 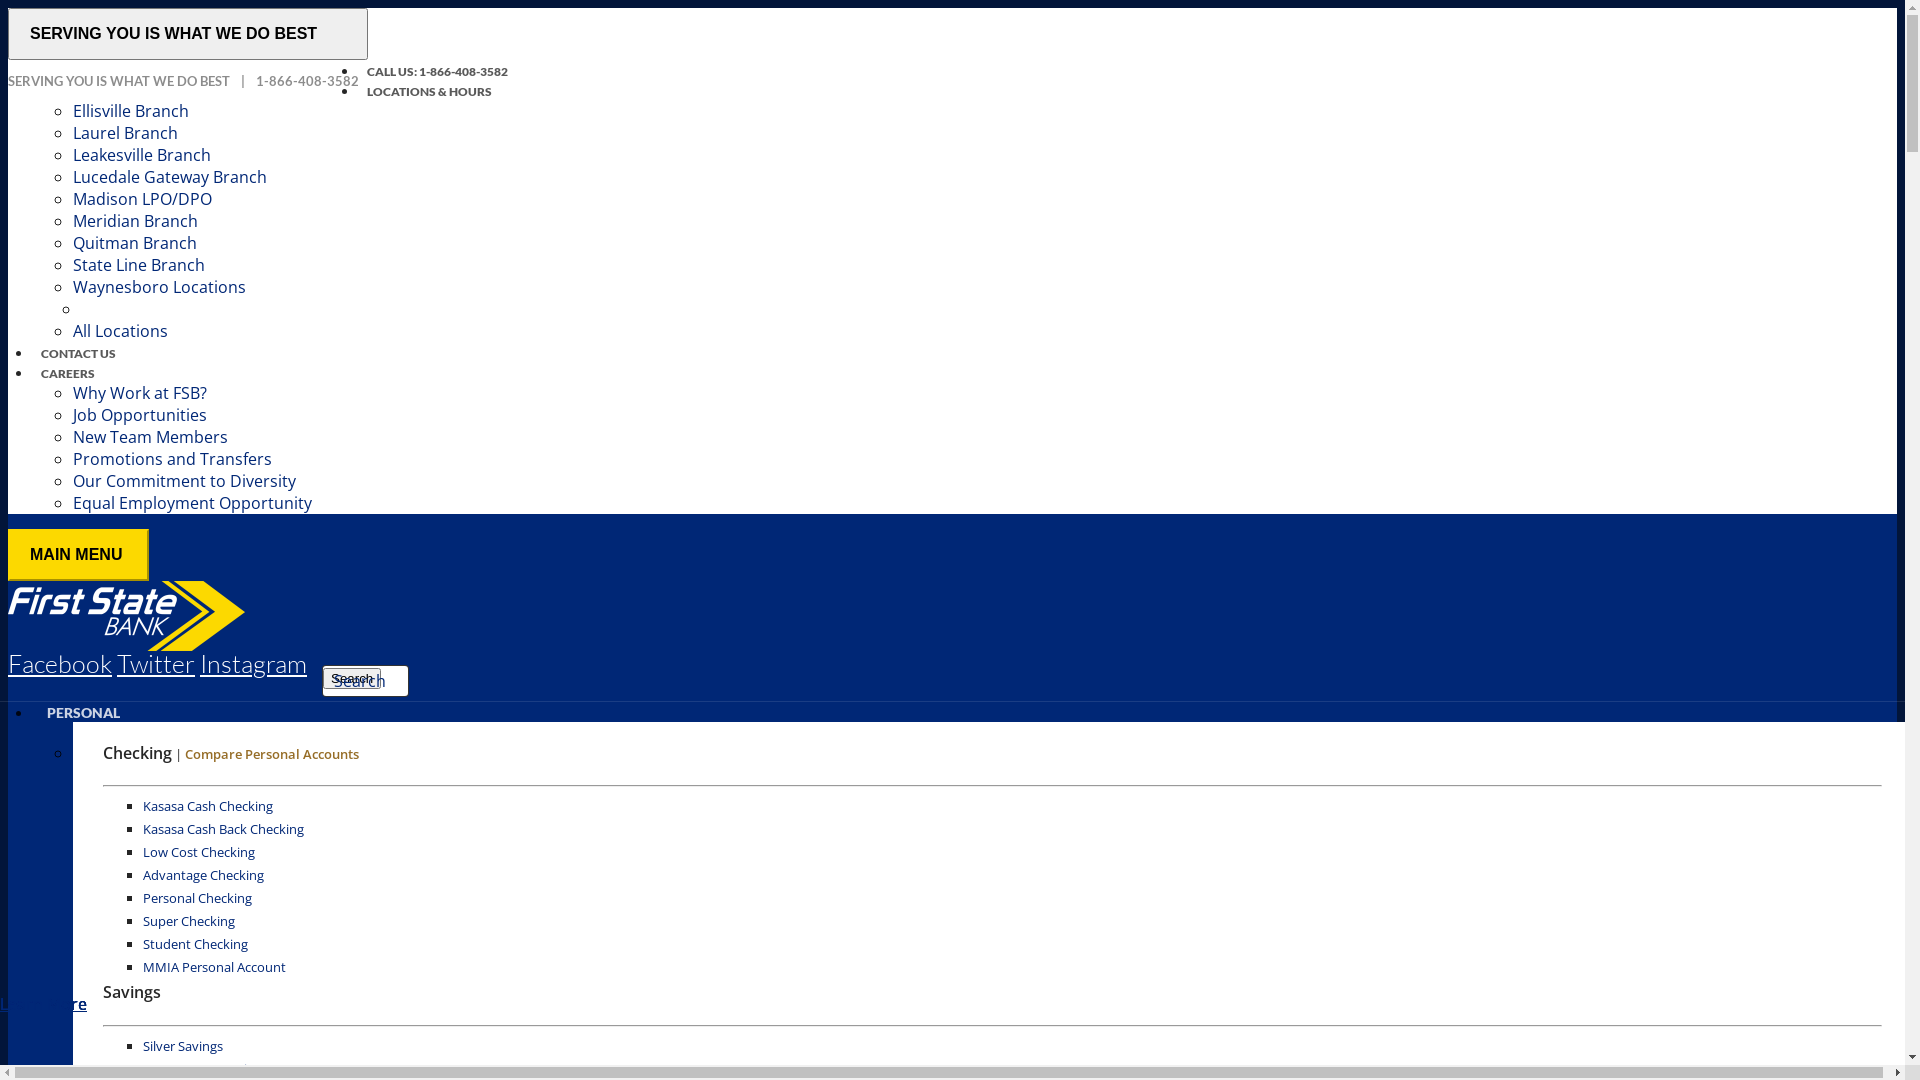 What do you see at coordinates (126, 616) in the screenshot?
I see `First State Bank Logo` at bounding box center [126, 616].